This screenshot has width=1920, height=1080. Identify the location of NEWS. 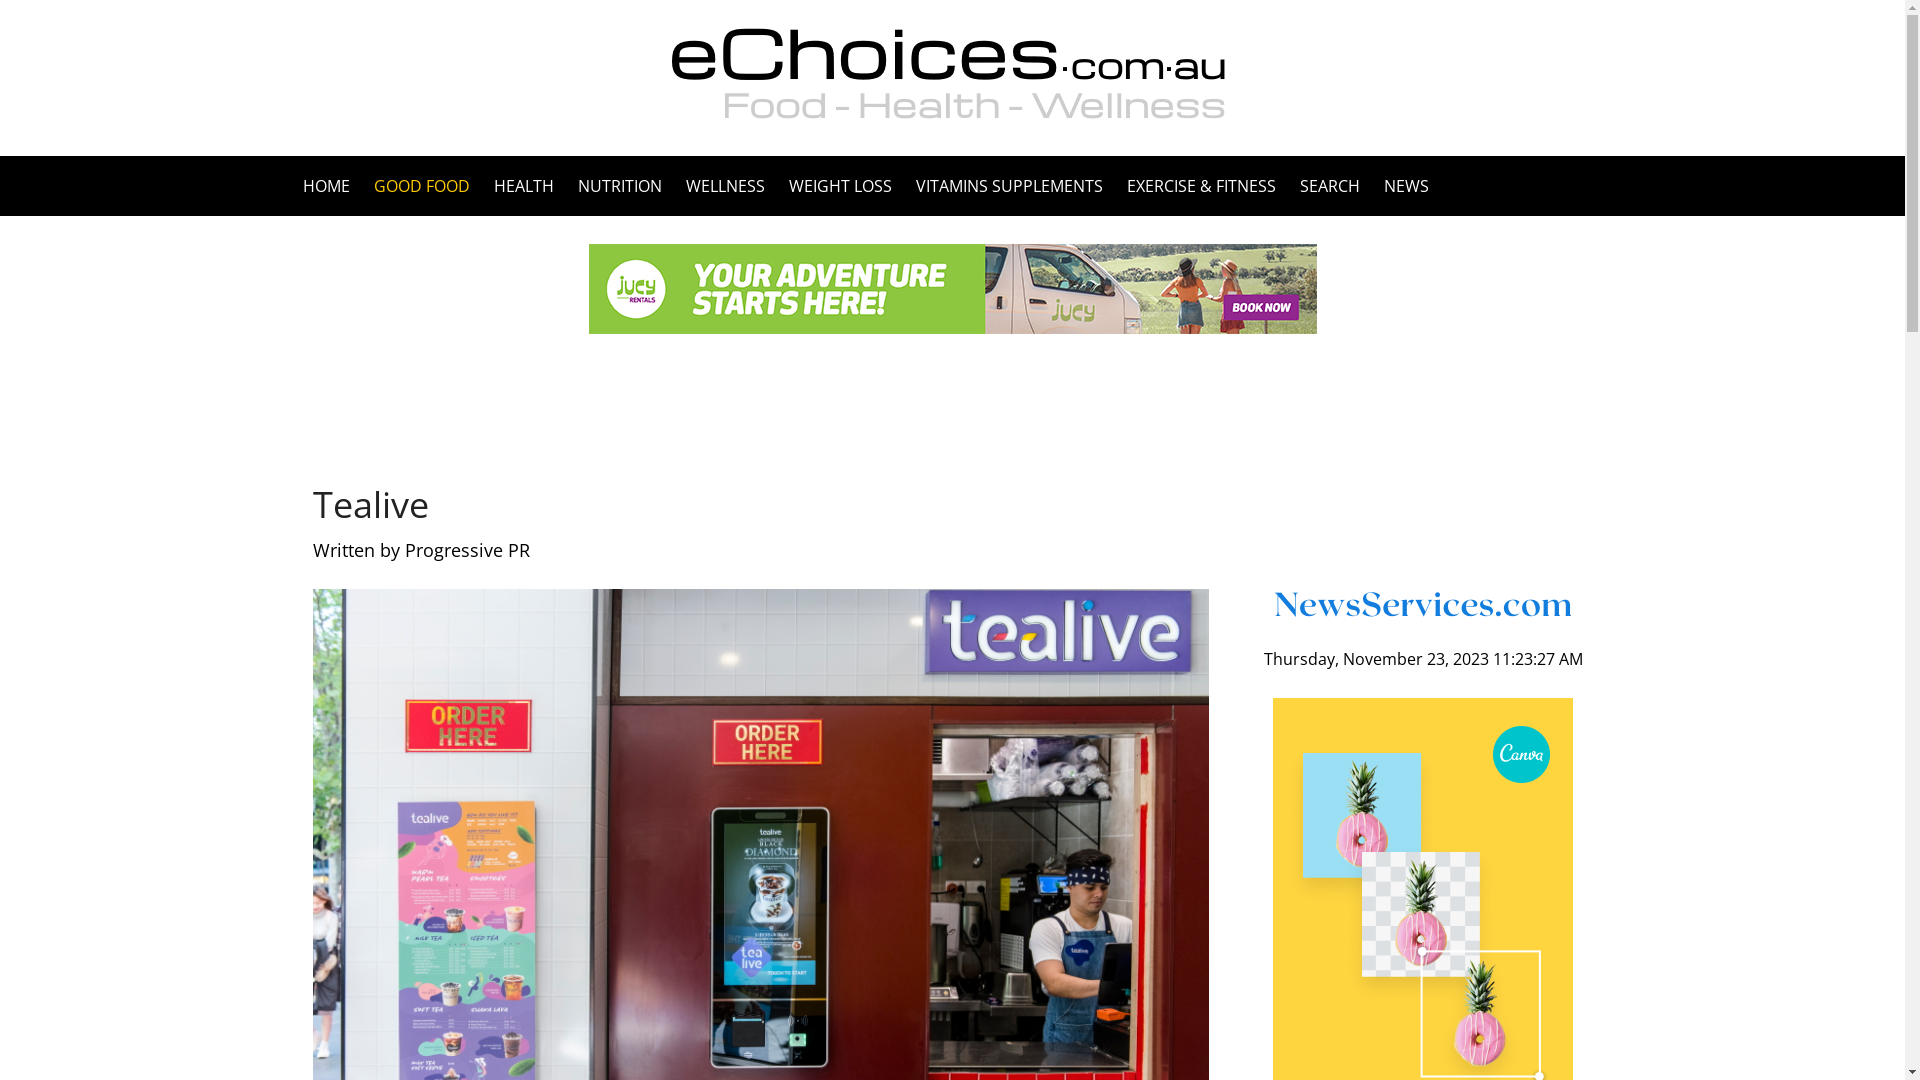
(1400, 186).